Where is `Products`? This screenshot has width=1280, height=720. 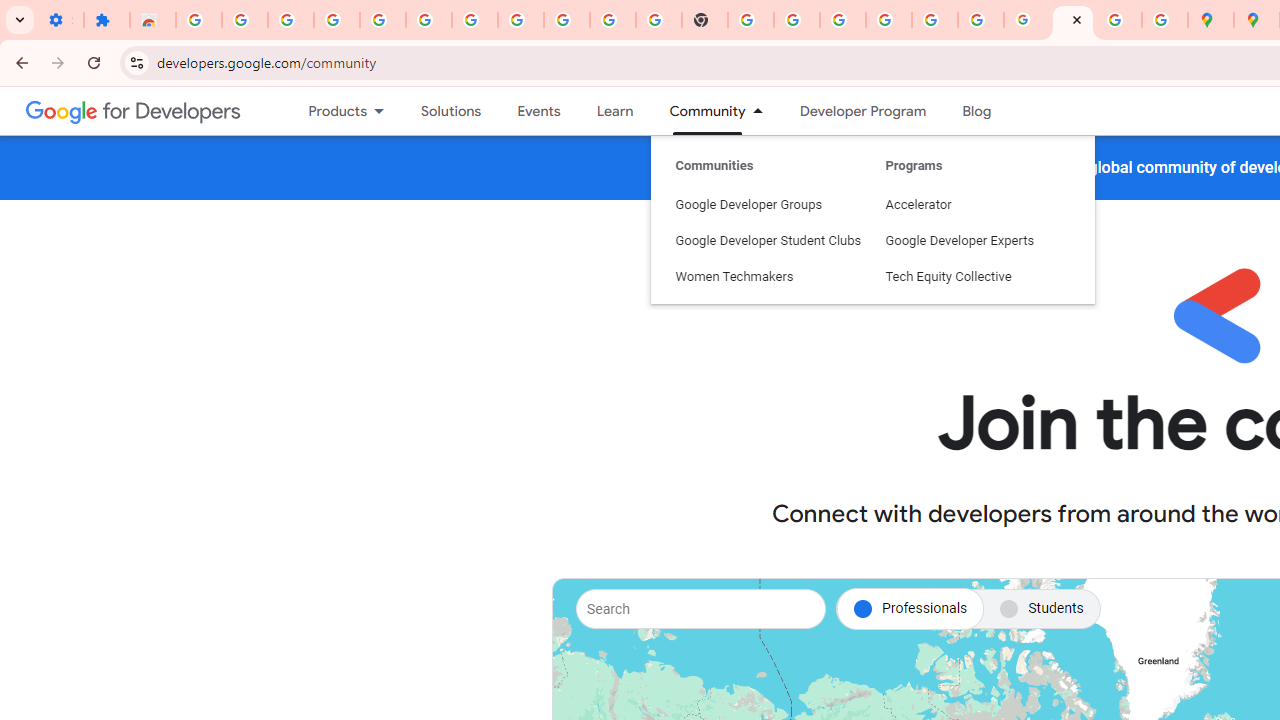
Products is located at coordinates (329, 111).